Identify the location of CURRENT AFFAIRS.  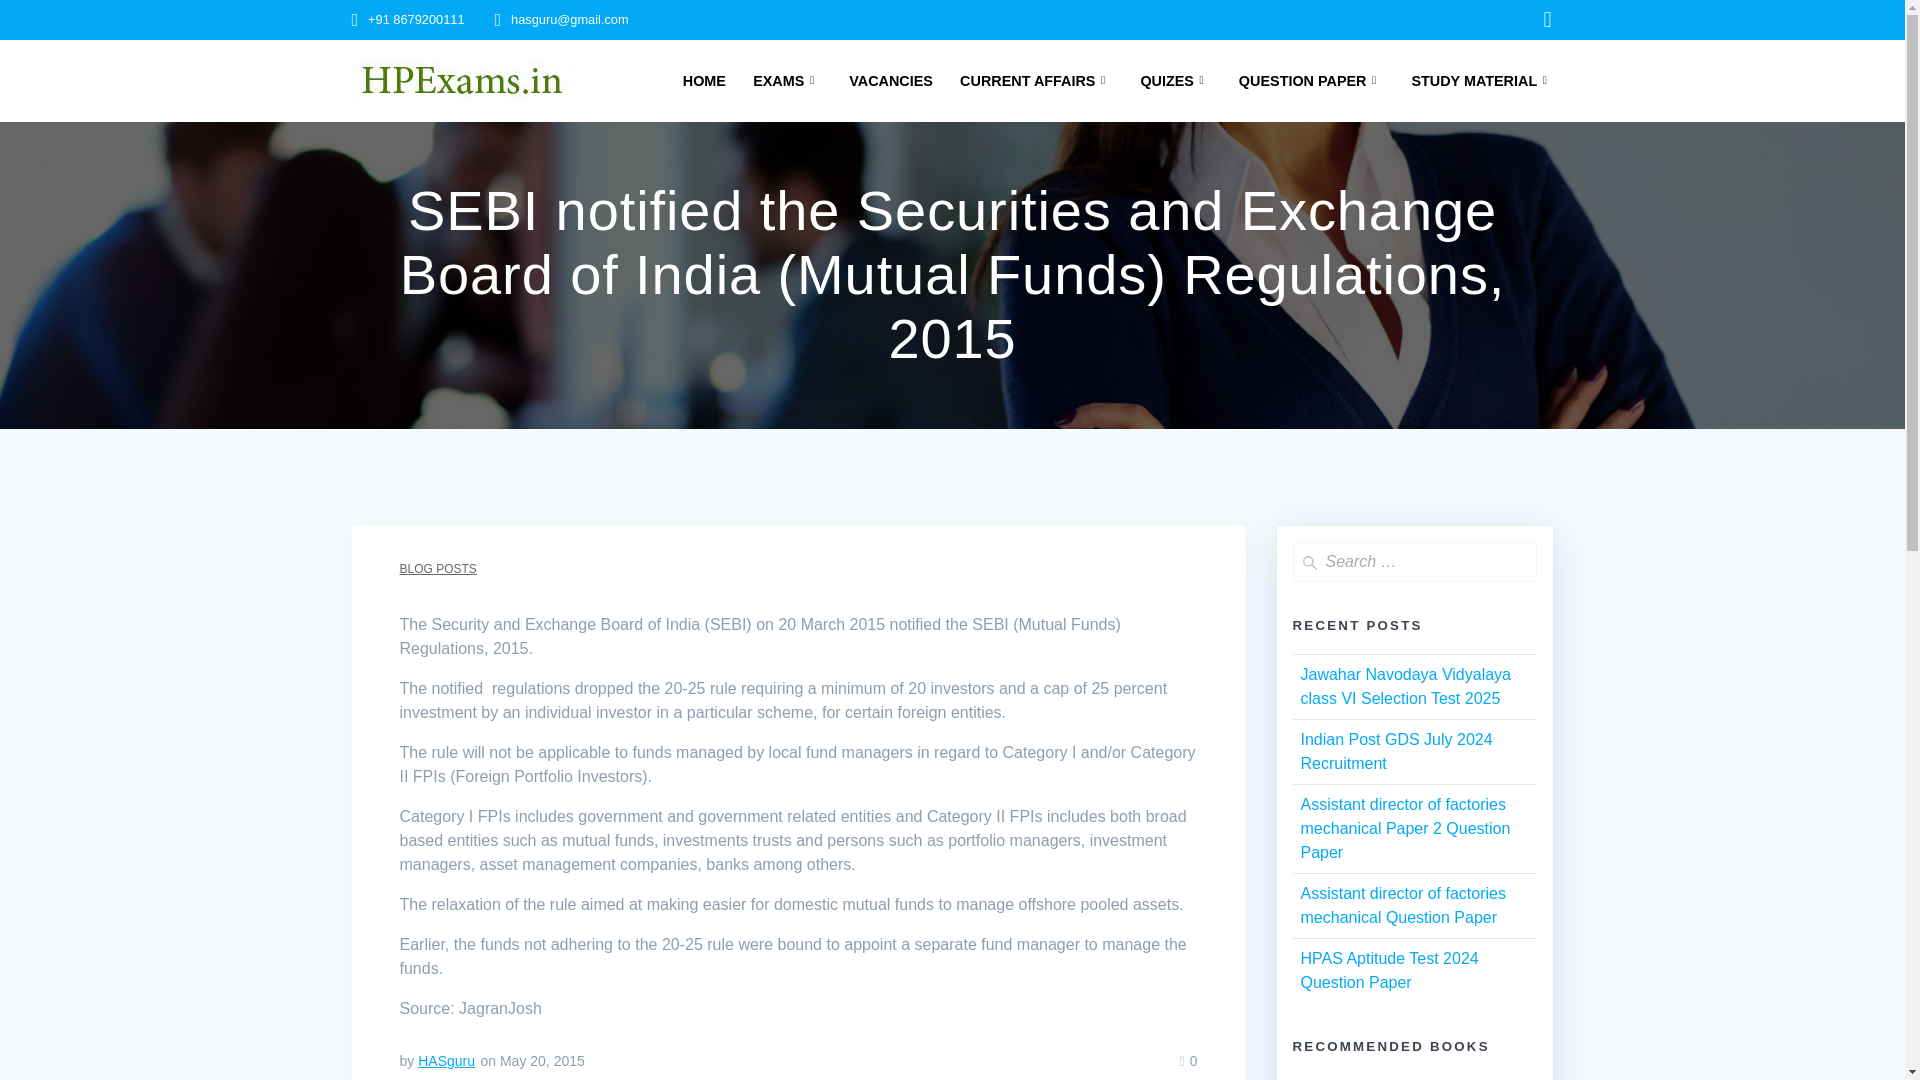
(1036, 81).